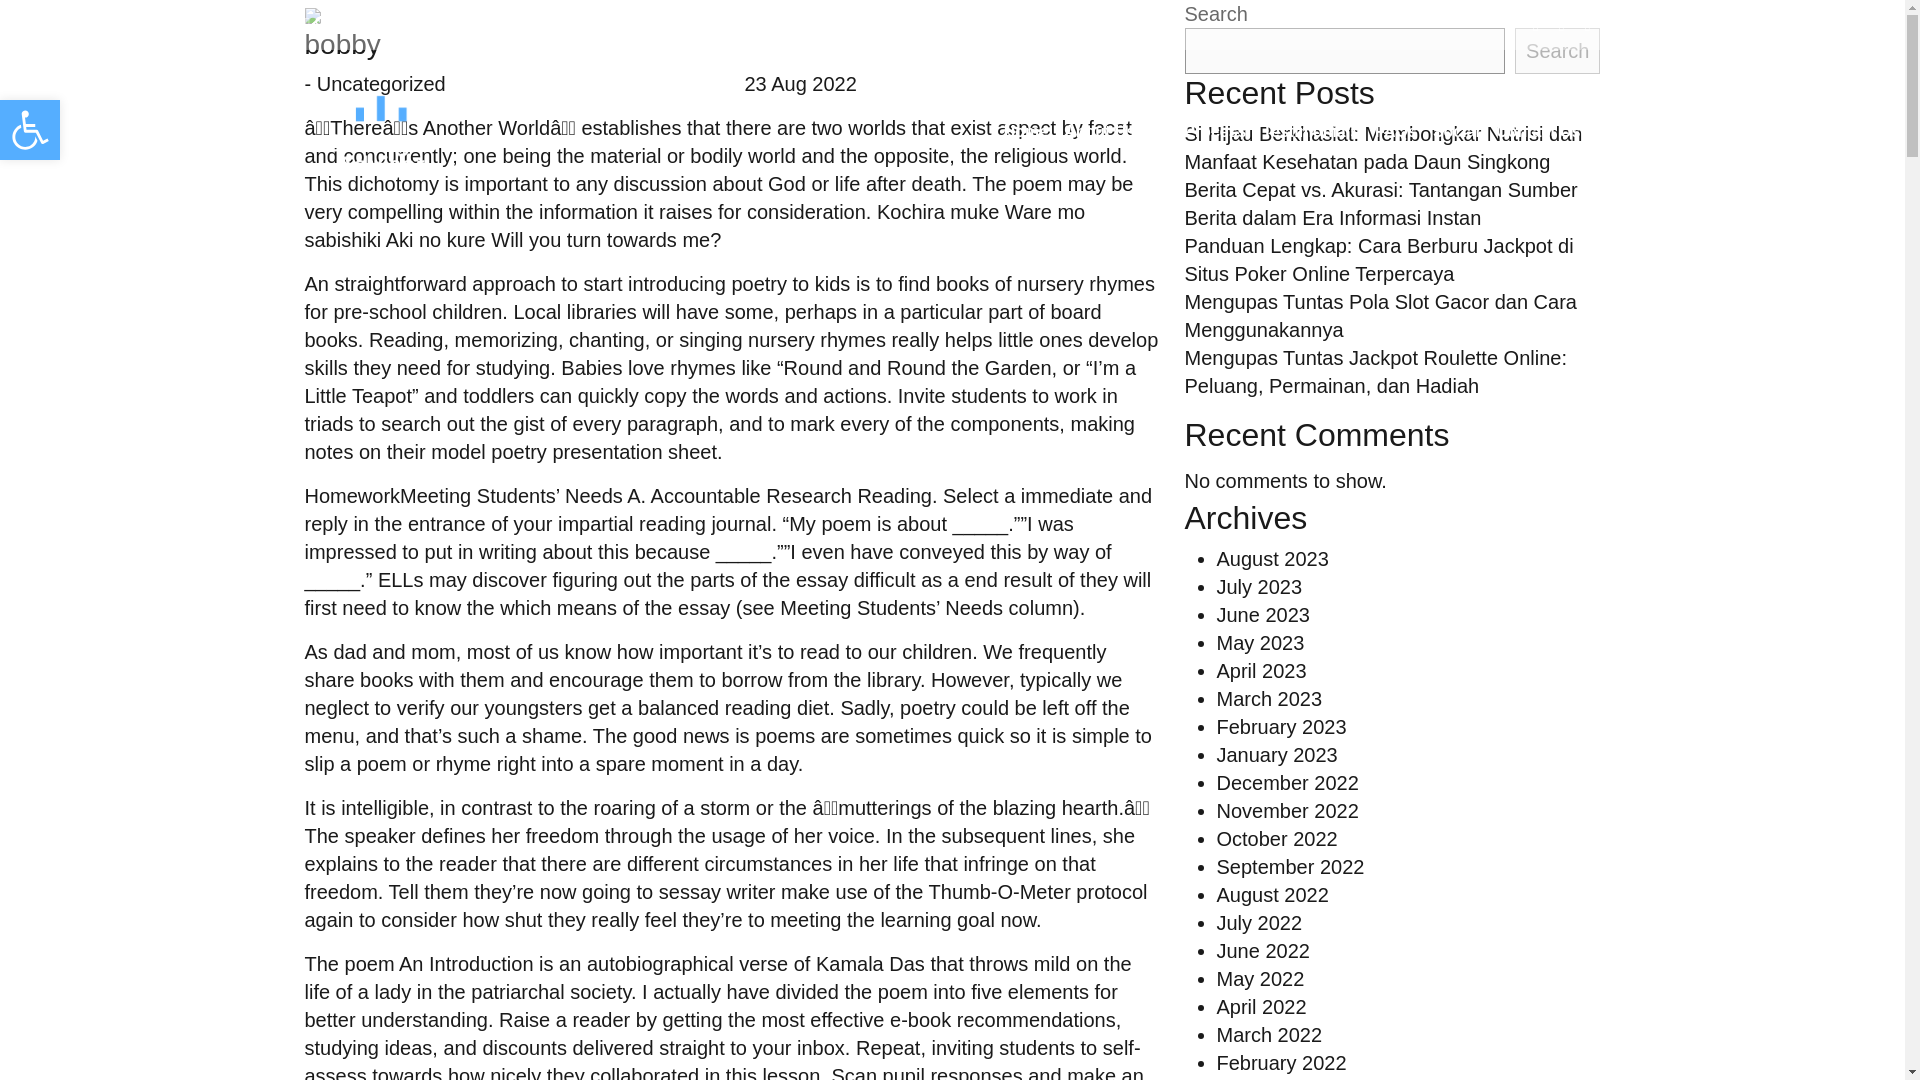 Image resolution: width=1920 pixels, height=1080 pixels. Describe the element at coordinates (1456, 132) in the screenshot. I see `Social` at that location.